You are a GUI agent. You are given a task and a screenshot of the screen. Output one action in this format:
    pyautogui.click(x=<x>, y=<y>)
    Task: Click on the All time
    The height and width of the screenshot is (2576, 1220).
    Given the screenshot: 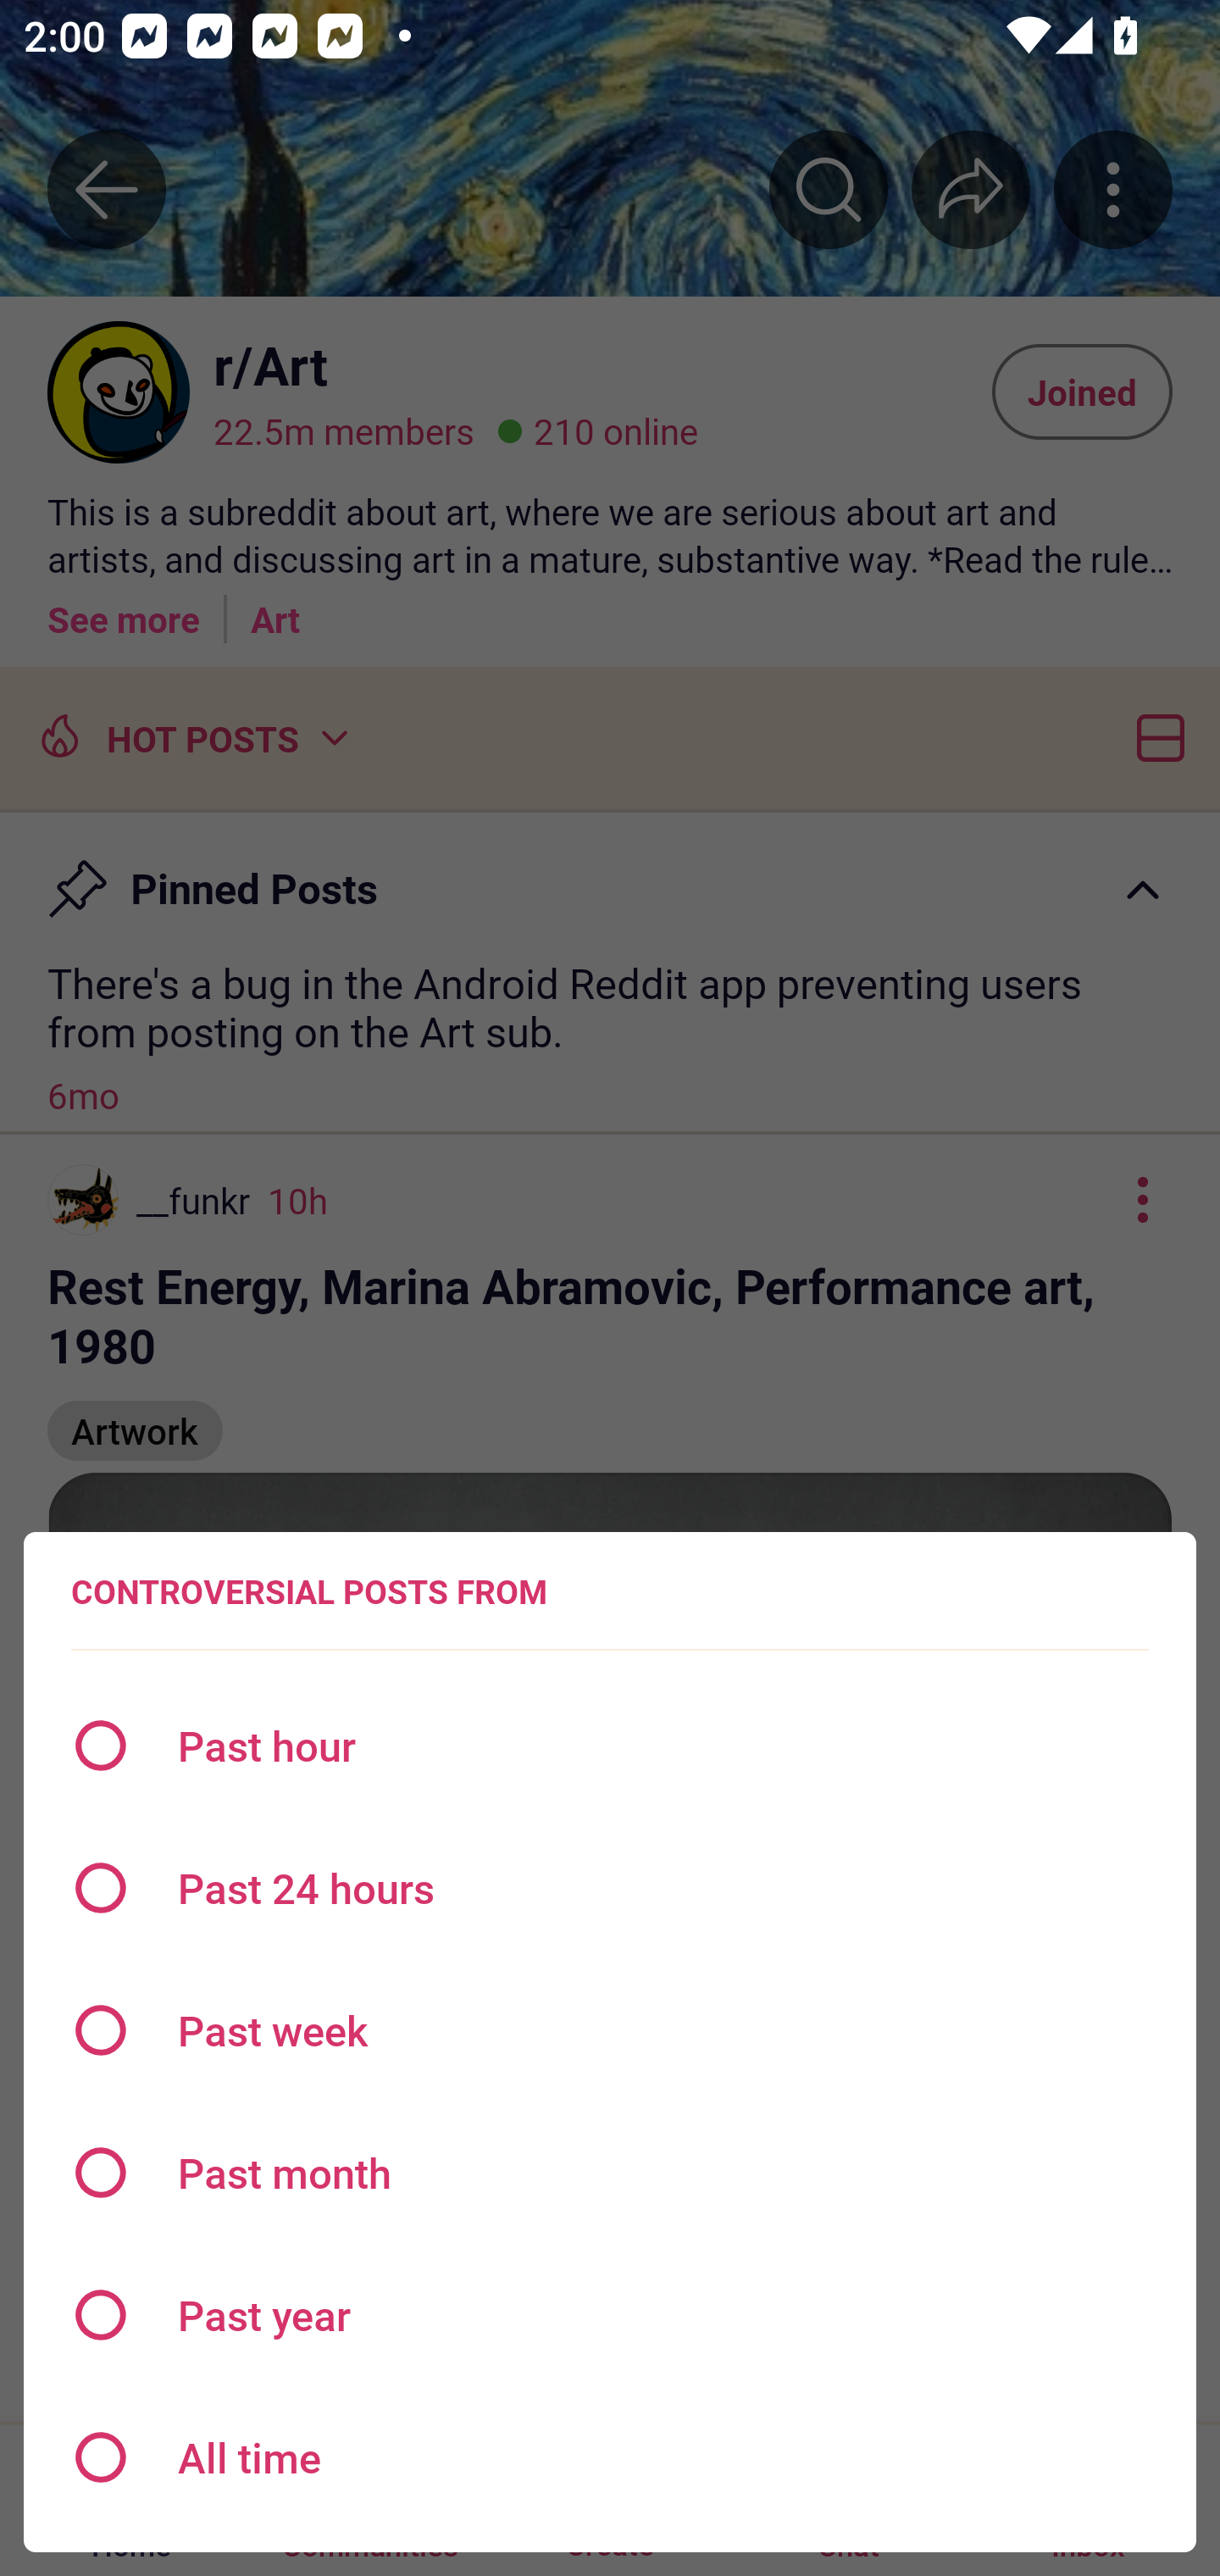 What is the action you would take?
    pyautogui.click(x=610, y=2457)
    